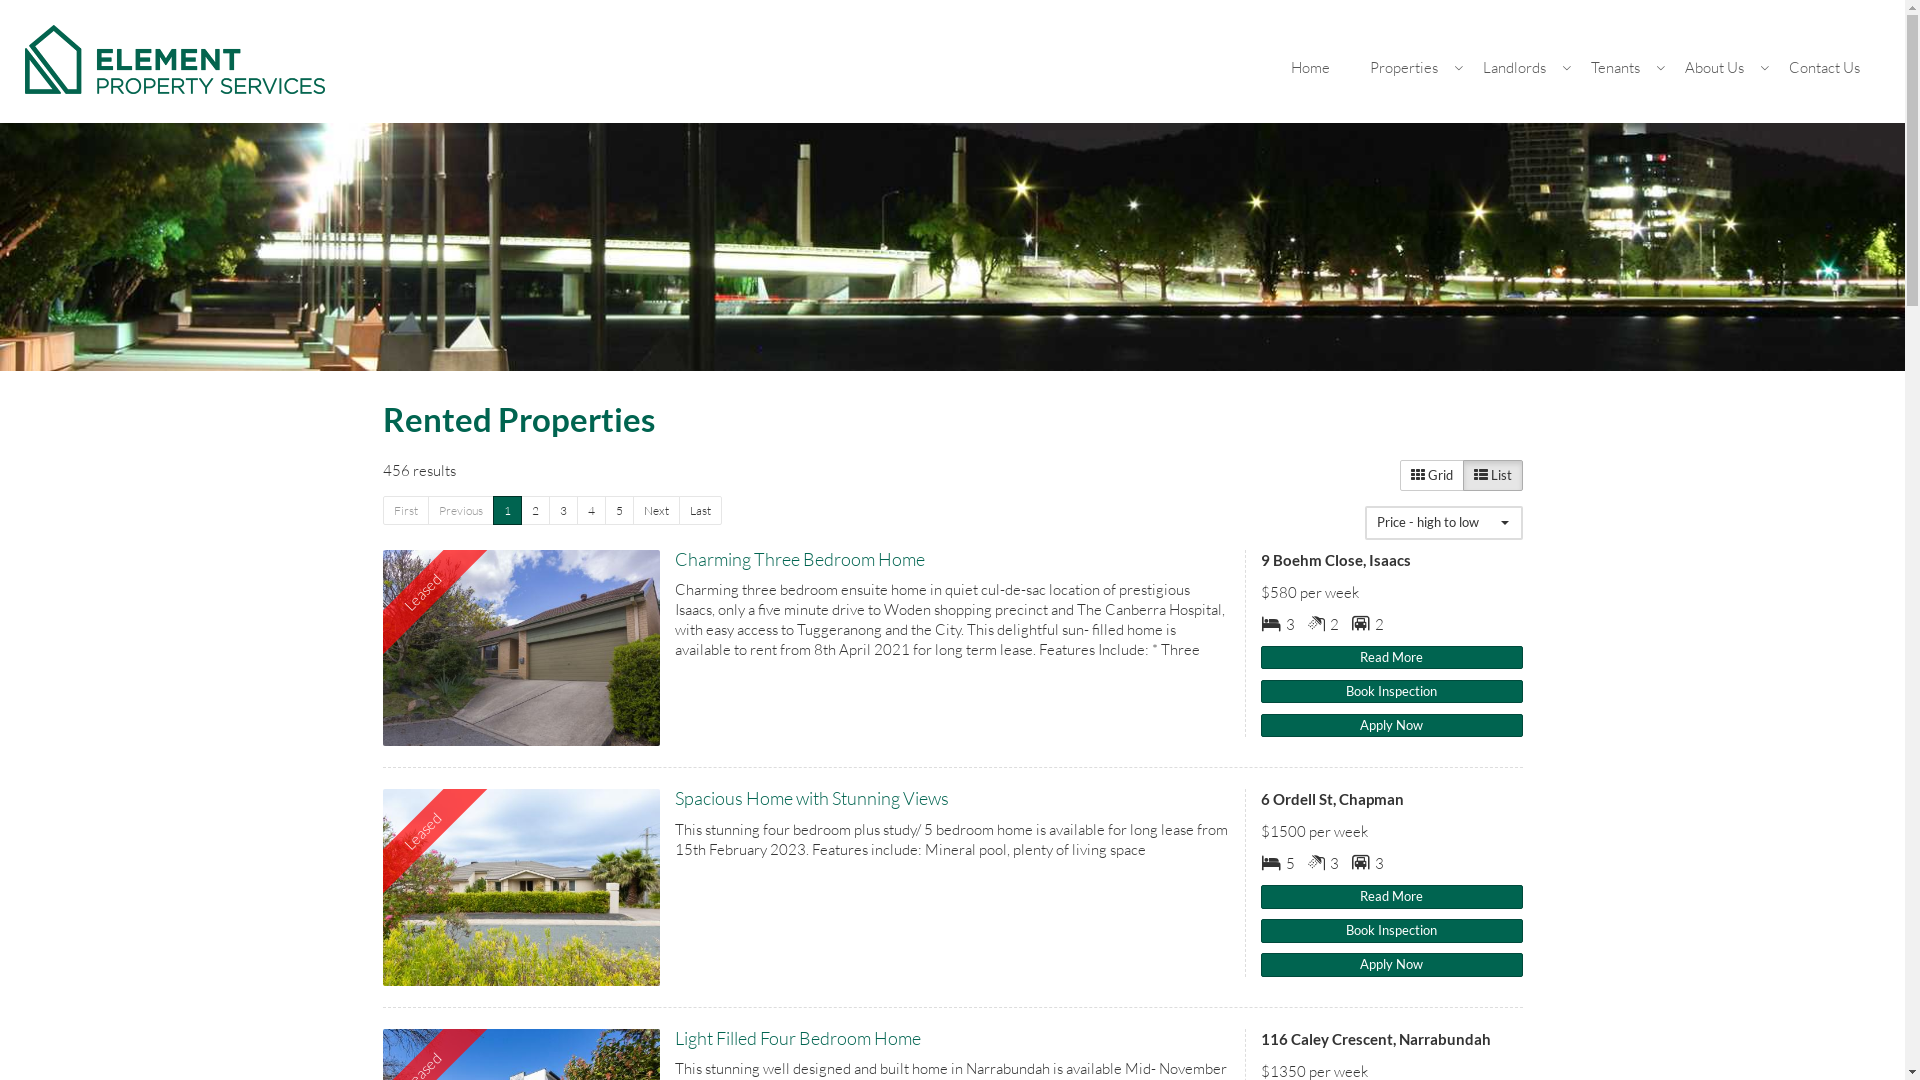 This screenshot has height=1080, width=1920. What do you see at coordinates (1406, 68) in the screenshot?
I see `Properties` at bounding box center [1406, 68].